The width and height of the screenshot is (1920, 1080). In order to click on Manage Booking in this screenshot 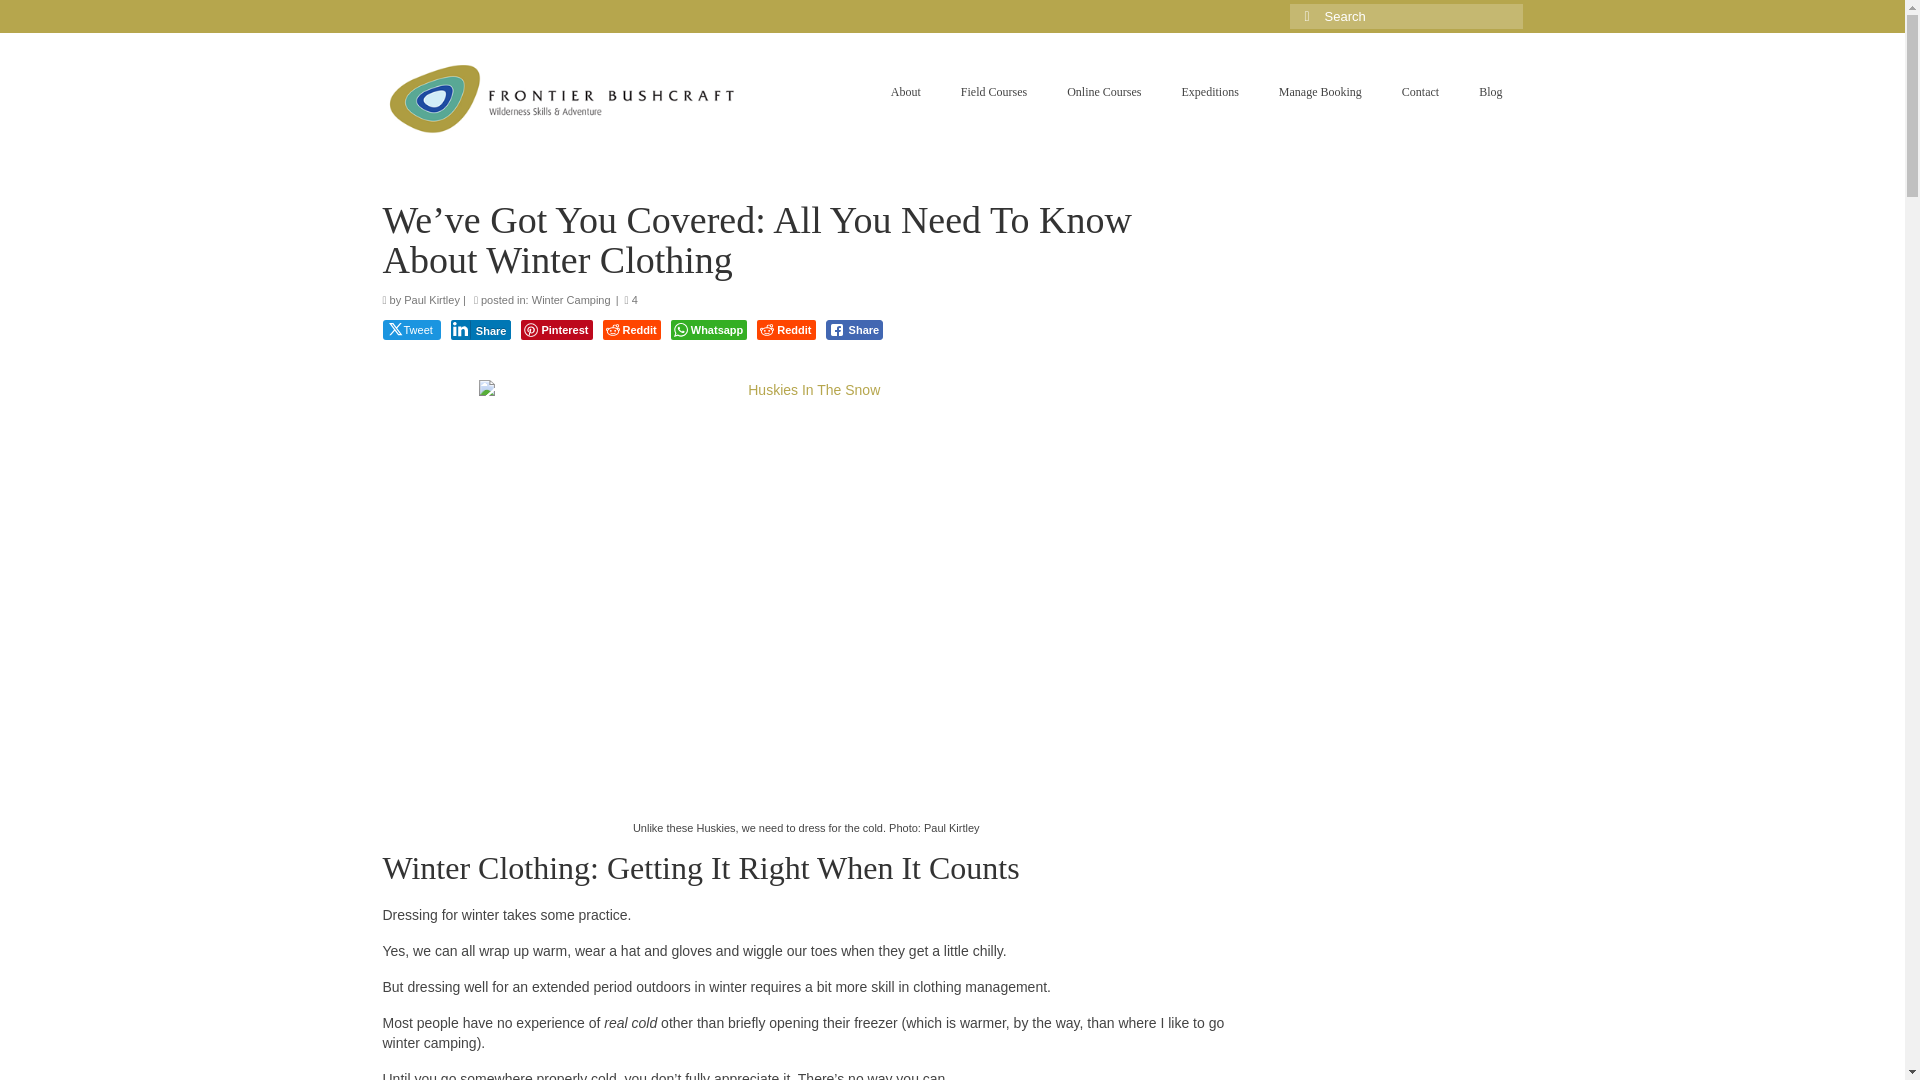, I will do `click(1320, 92)`.